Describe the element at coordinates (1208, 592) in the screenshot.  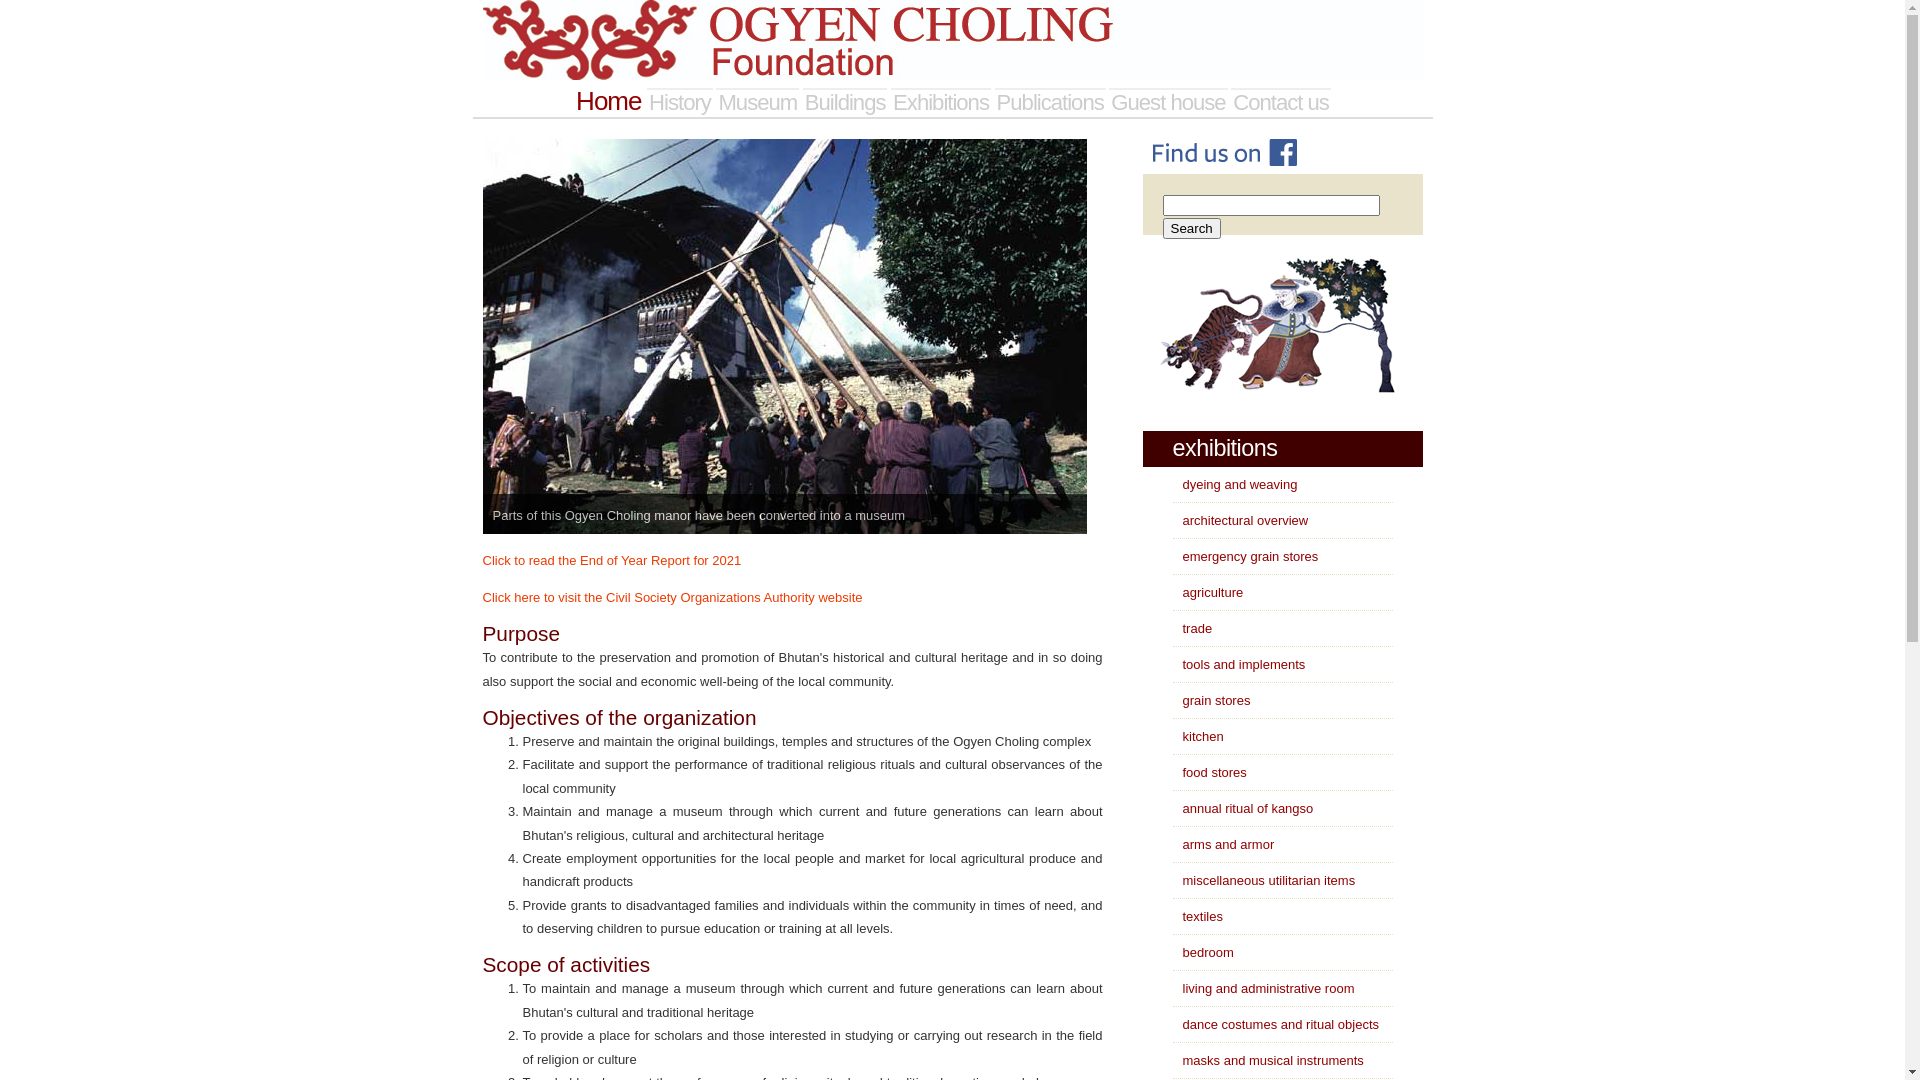
I see `agriculture` at that location.